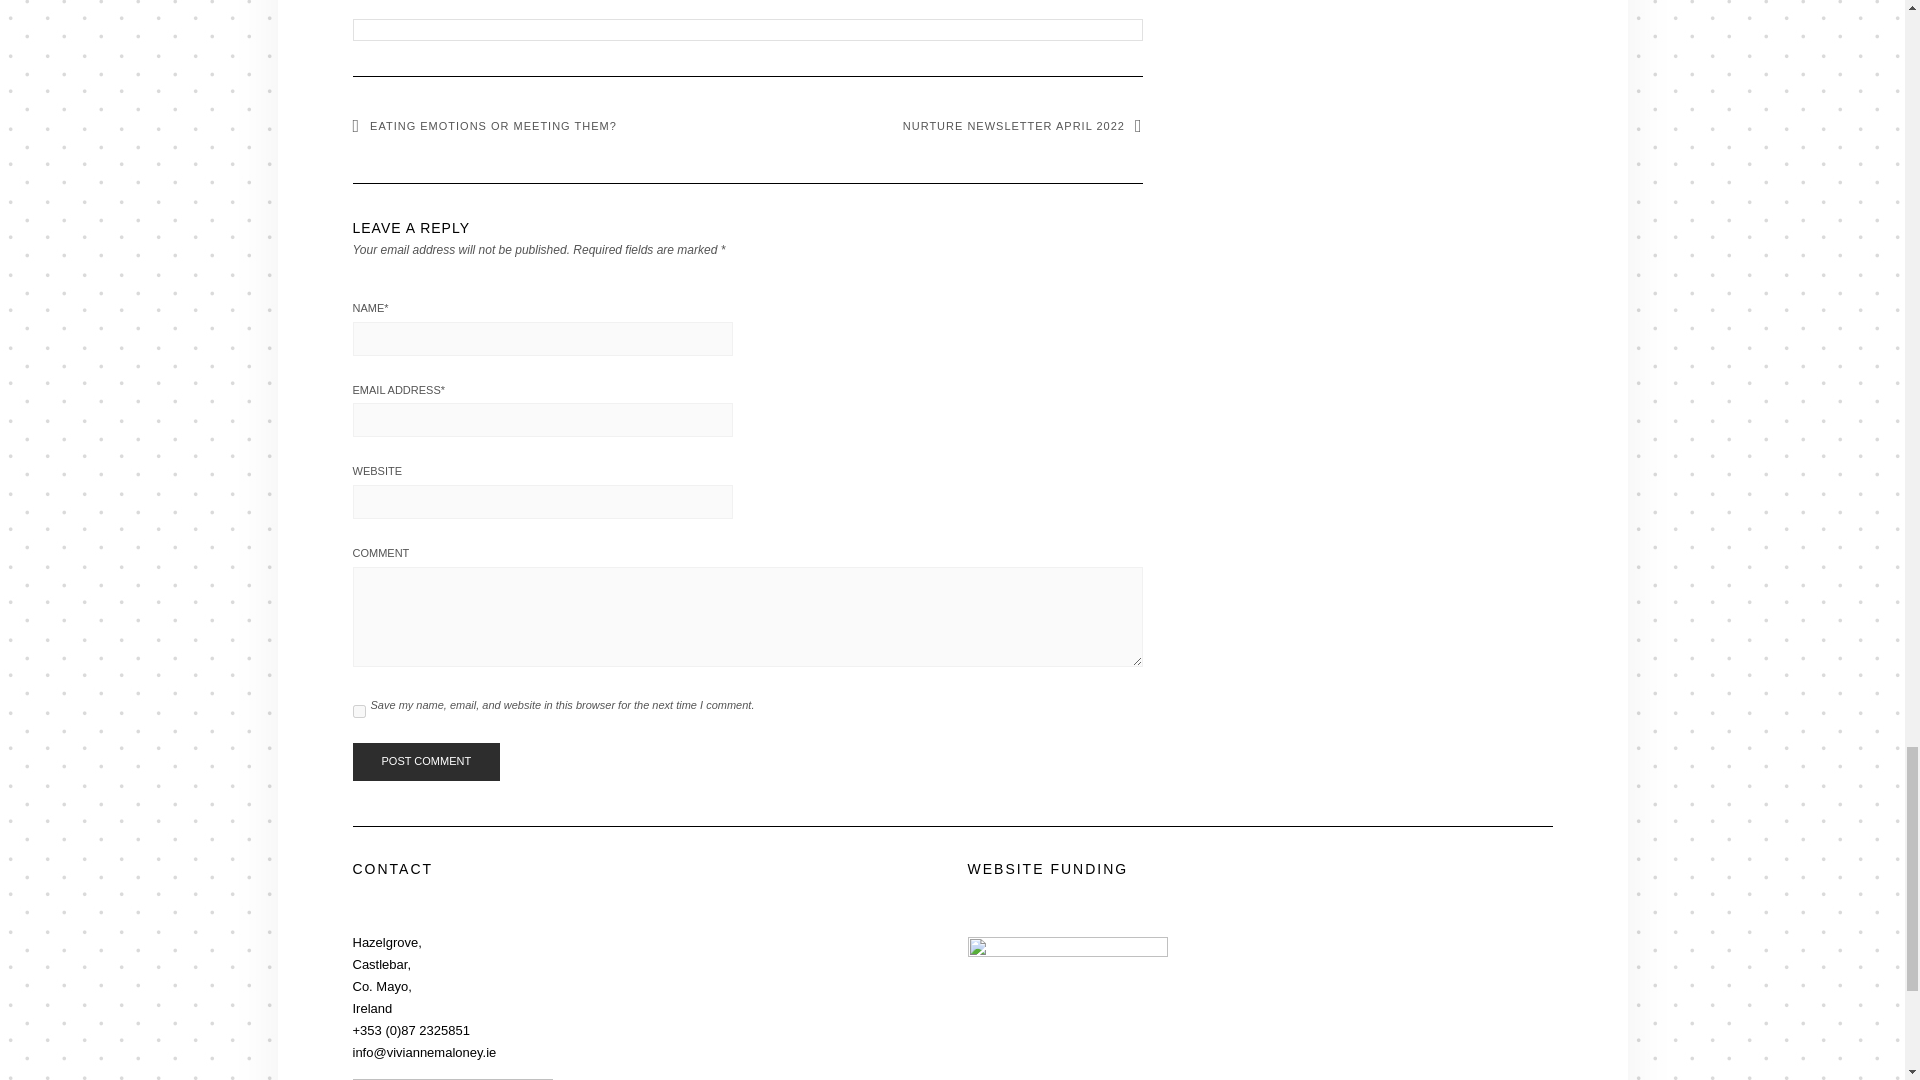 The height and width of the screenshot is (1080, 1920). I want to click on Unfurl February 2022 Edition of Nurture Newsletter, so click(748, 7).